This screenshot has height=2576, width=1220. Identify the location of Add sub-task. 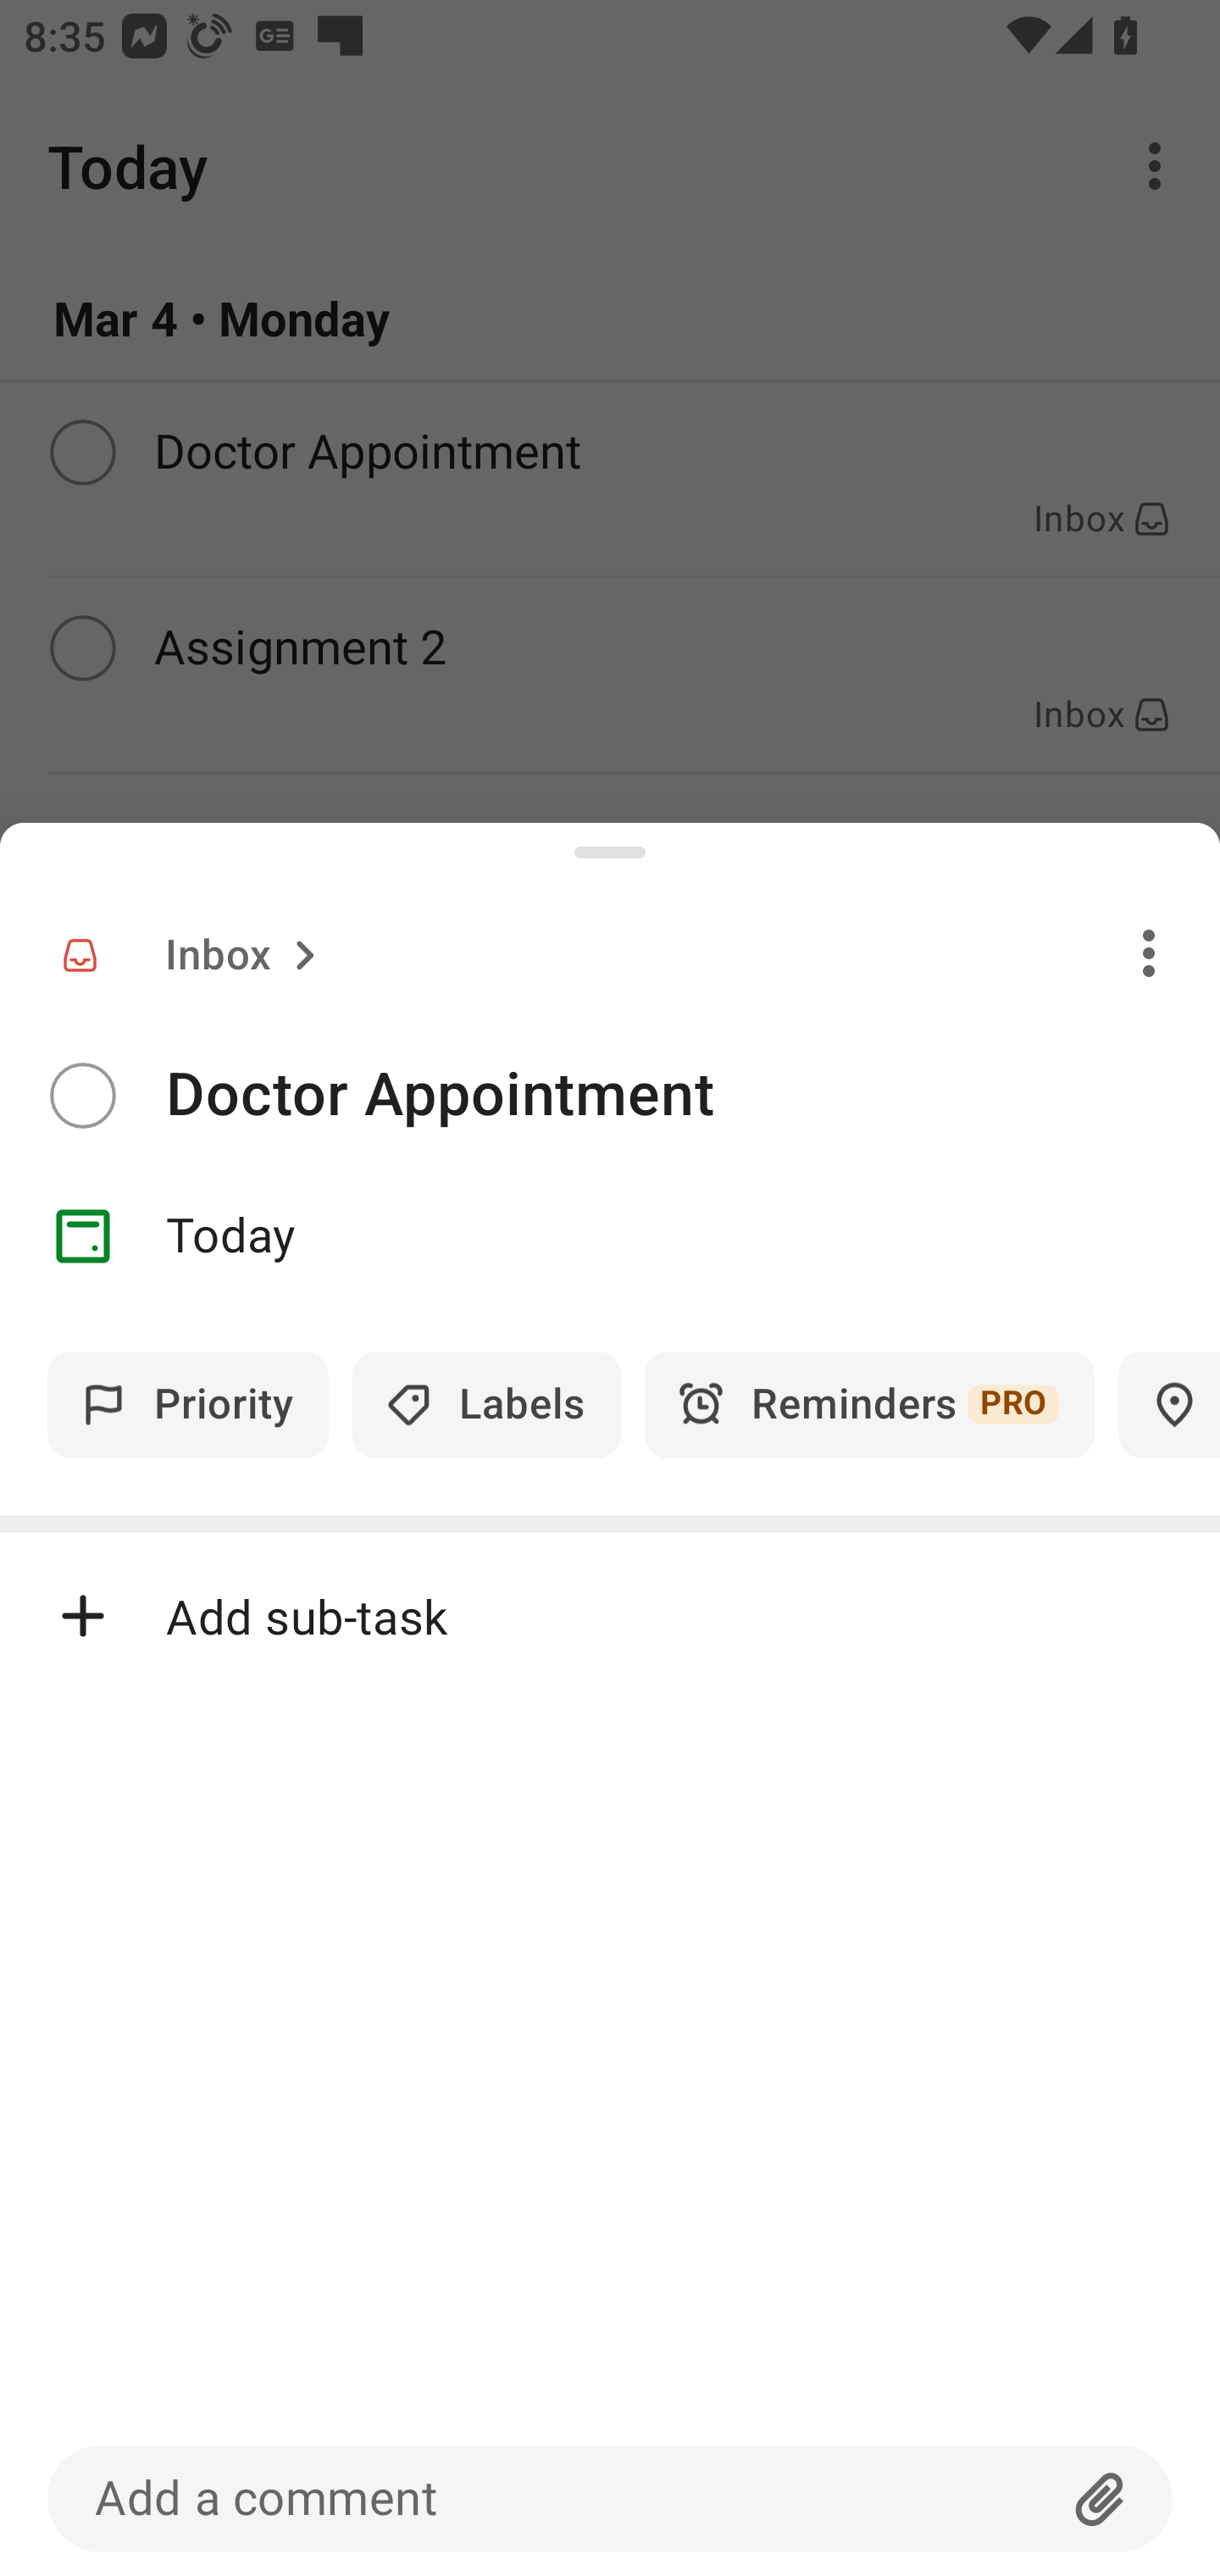
(610, 1617).